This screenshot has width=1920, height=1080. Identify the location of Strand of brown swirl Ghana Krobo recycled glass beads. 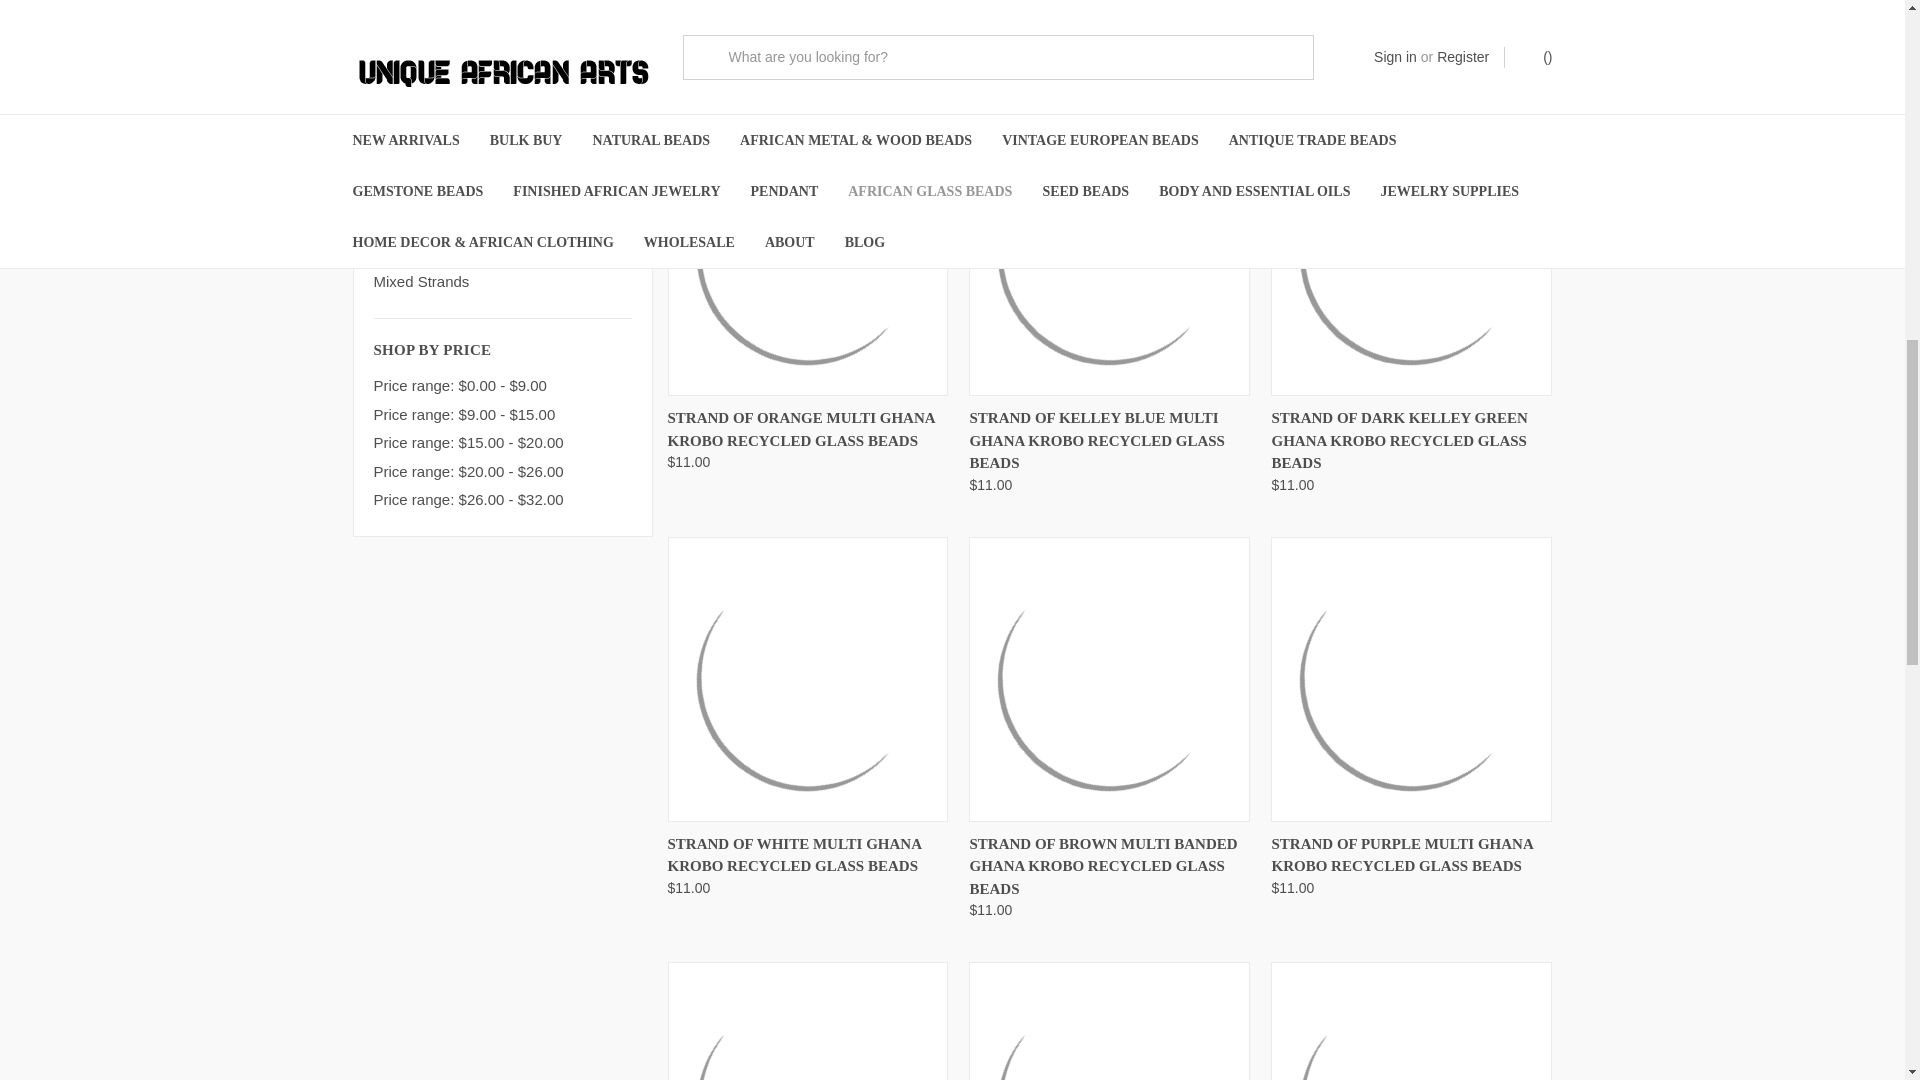
(808, 1024).